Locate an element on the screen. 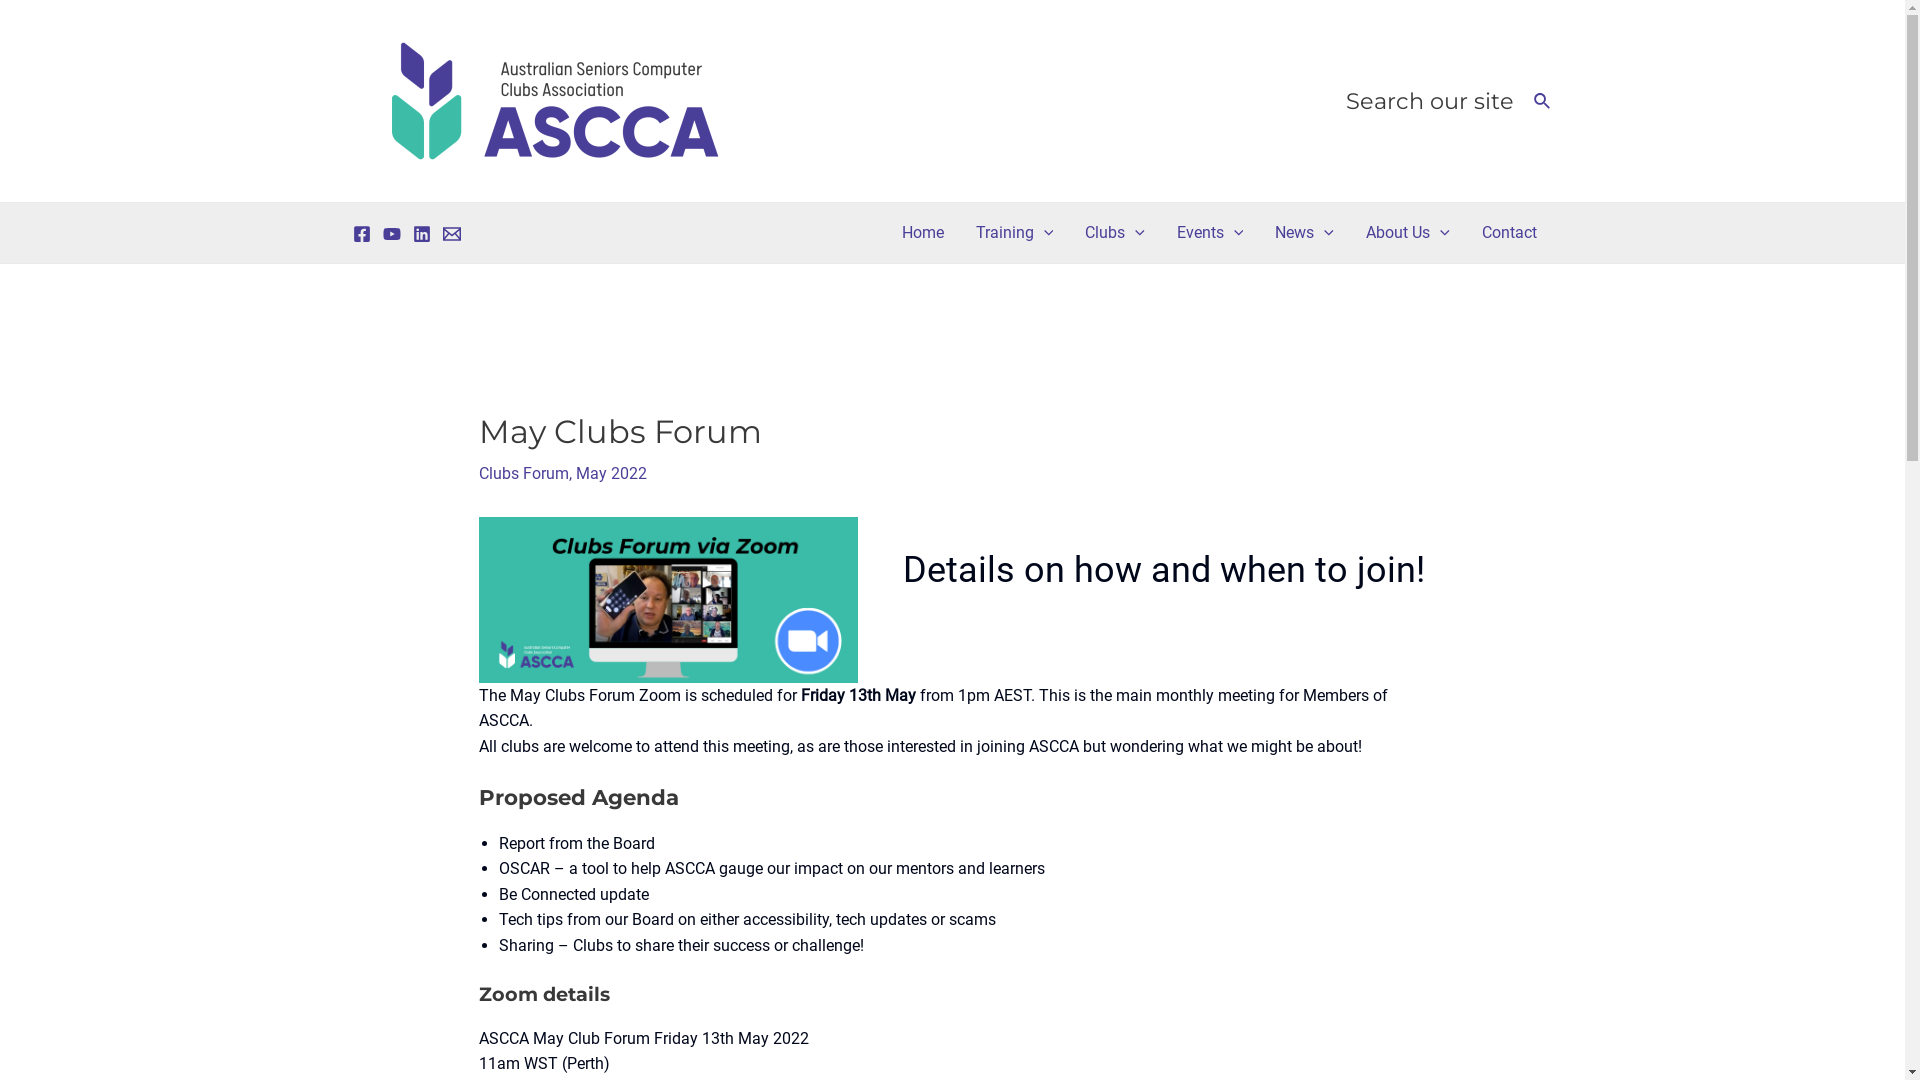 The image size is (1920, 1080). Home is located at coordinates (923, 233).